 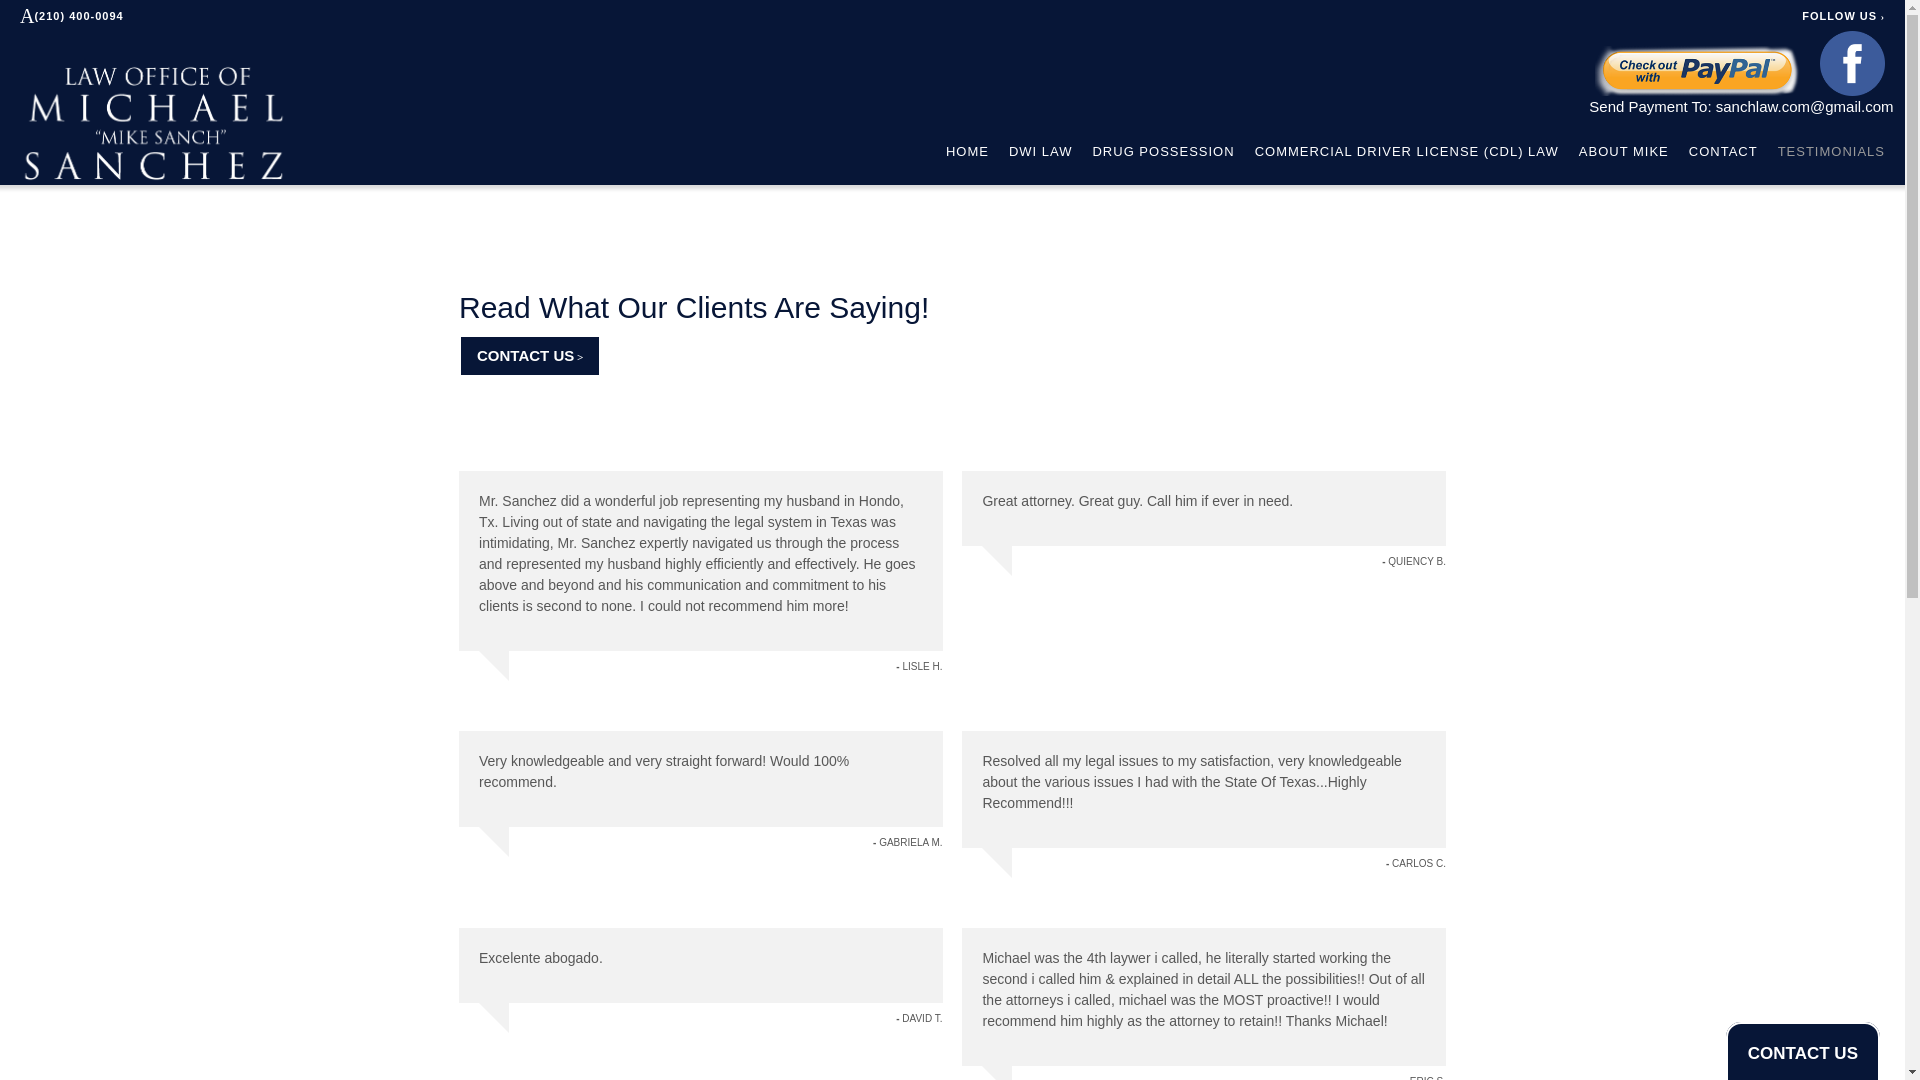 What do you see at coordinates (1041, 152) in the screenshot?
I see `DWI LAW` at bounding box center [1041, 152].